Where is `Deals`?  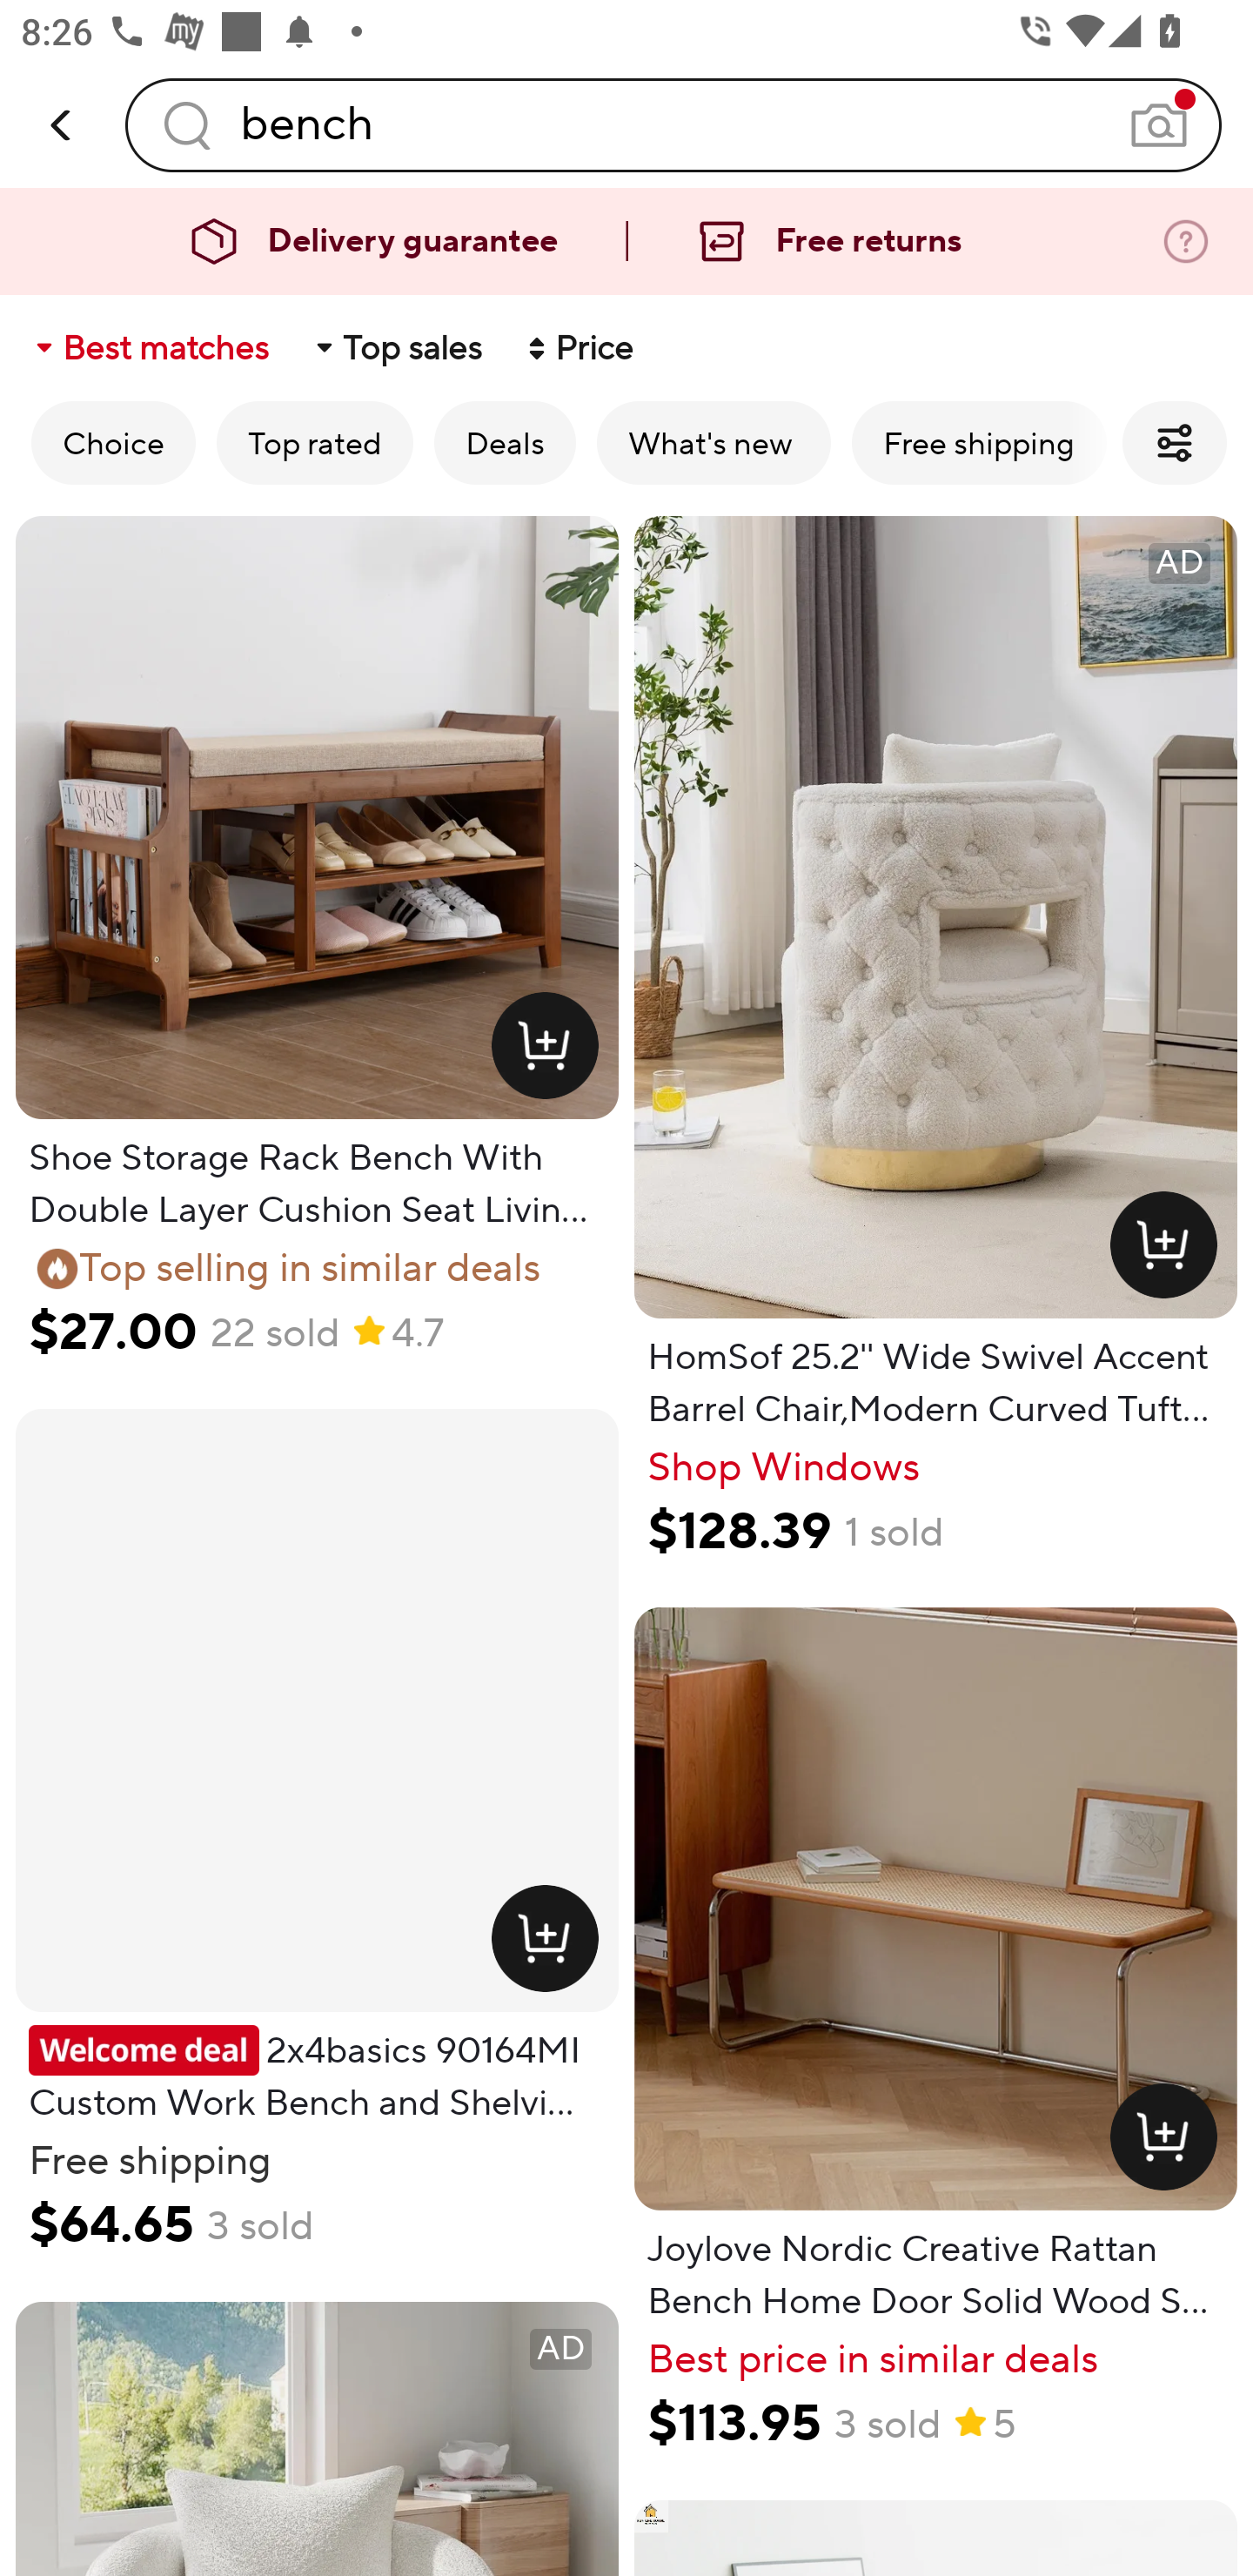 Deals is located at coordinates (505, 442).